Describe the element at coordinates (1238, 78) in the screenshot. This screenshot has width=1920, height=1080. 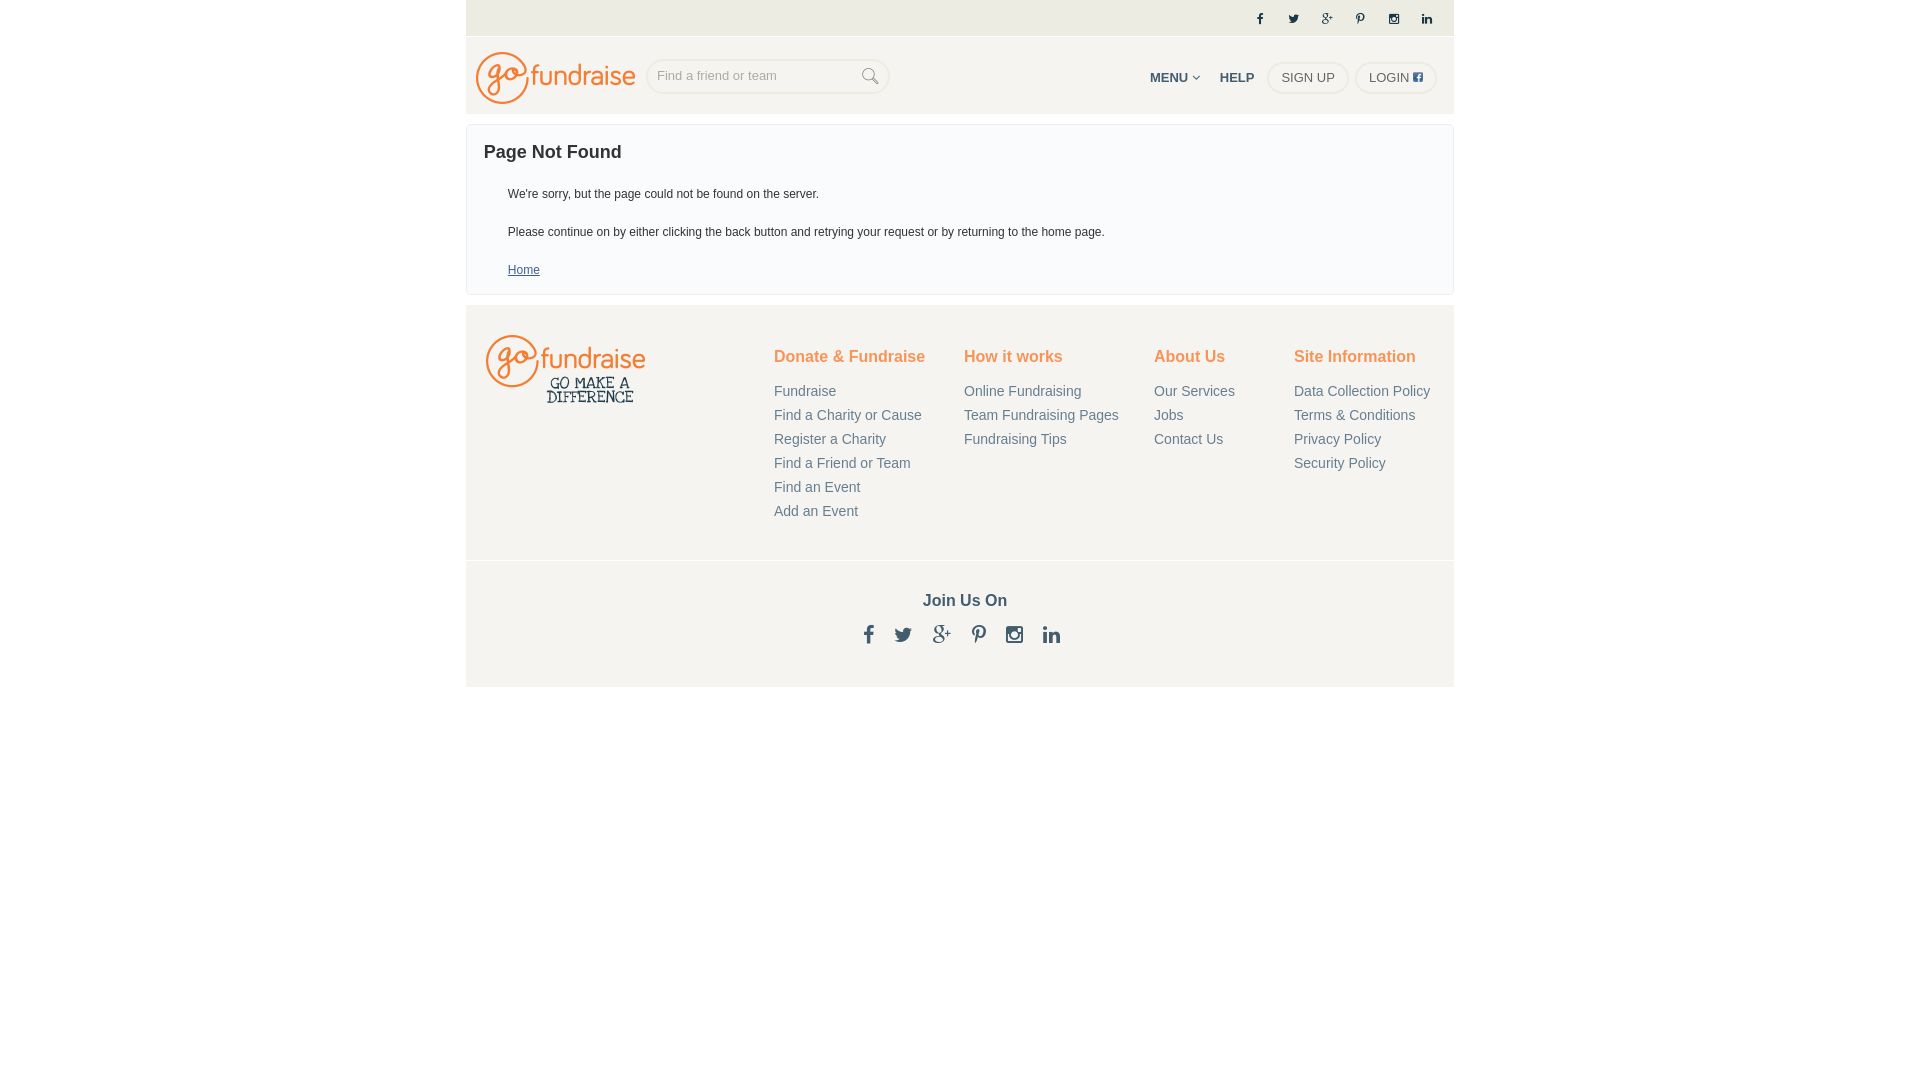
I see `HELP` at that location.